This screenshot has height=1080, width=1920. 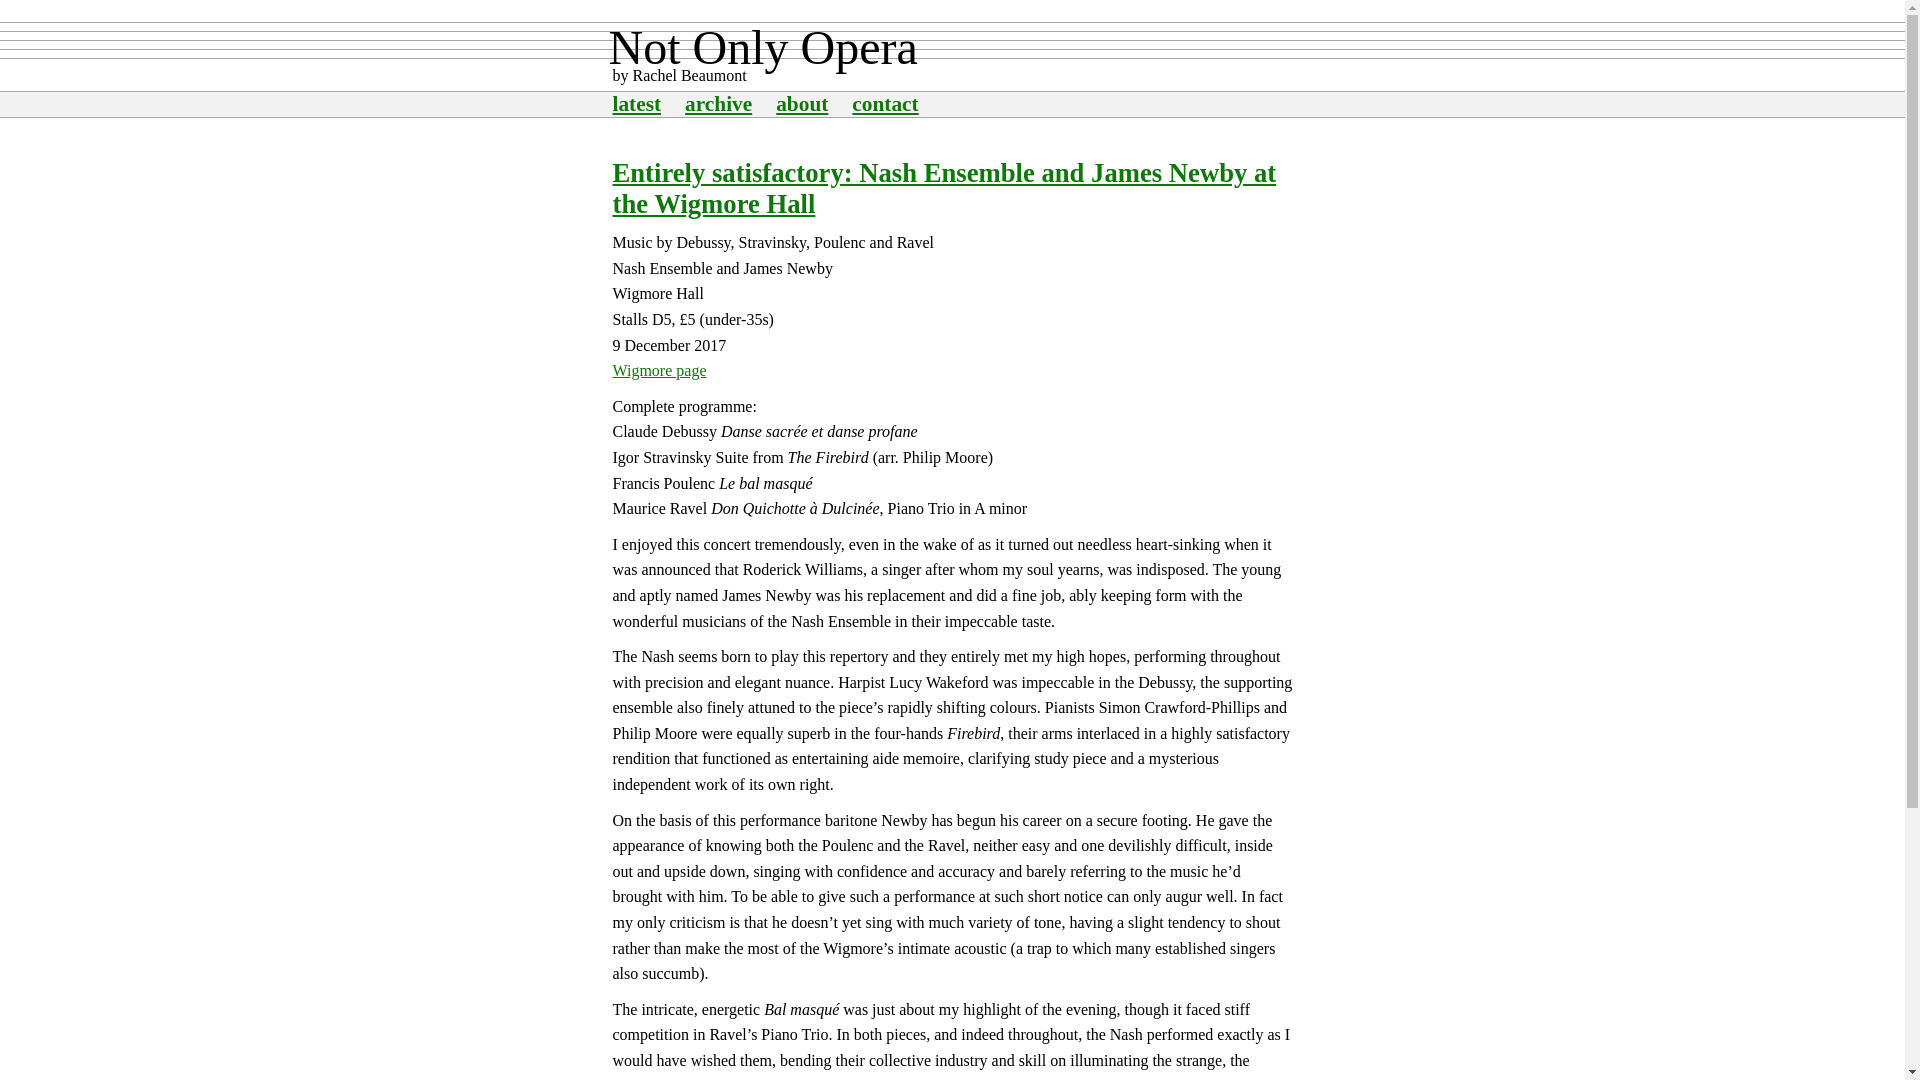 What do you see at coordinates (659, 370) in the screenshot?
I see `Wigmore page` at bounding box center [659, 370].